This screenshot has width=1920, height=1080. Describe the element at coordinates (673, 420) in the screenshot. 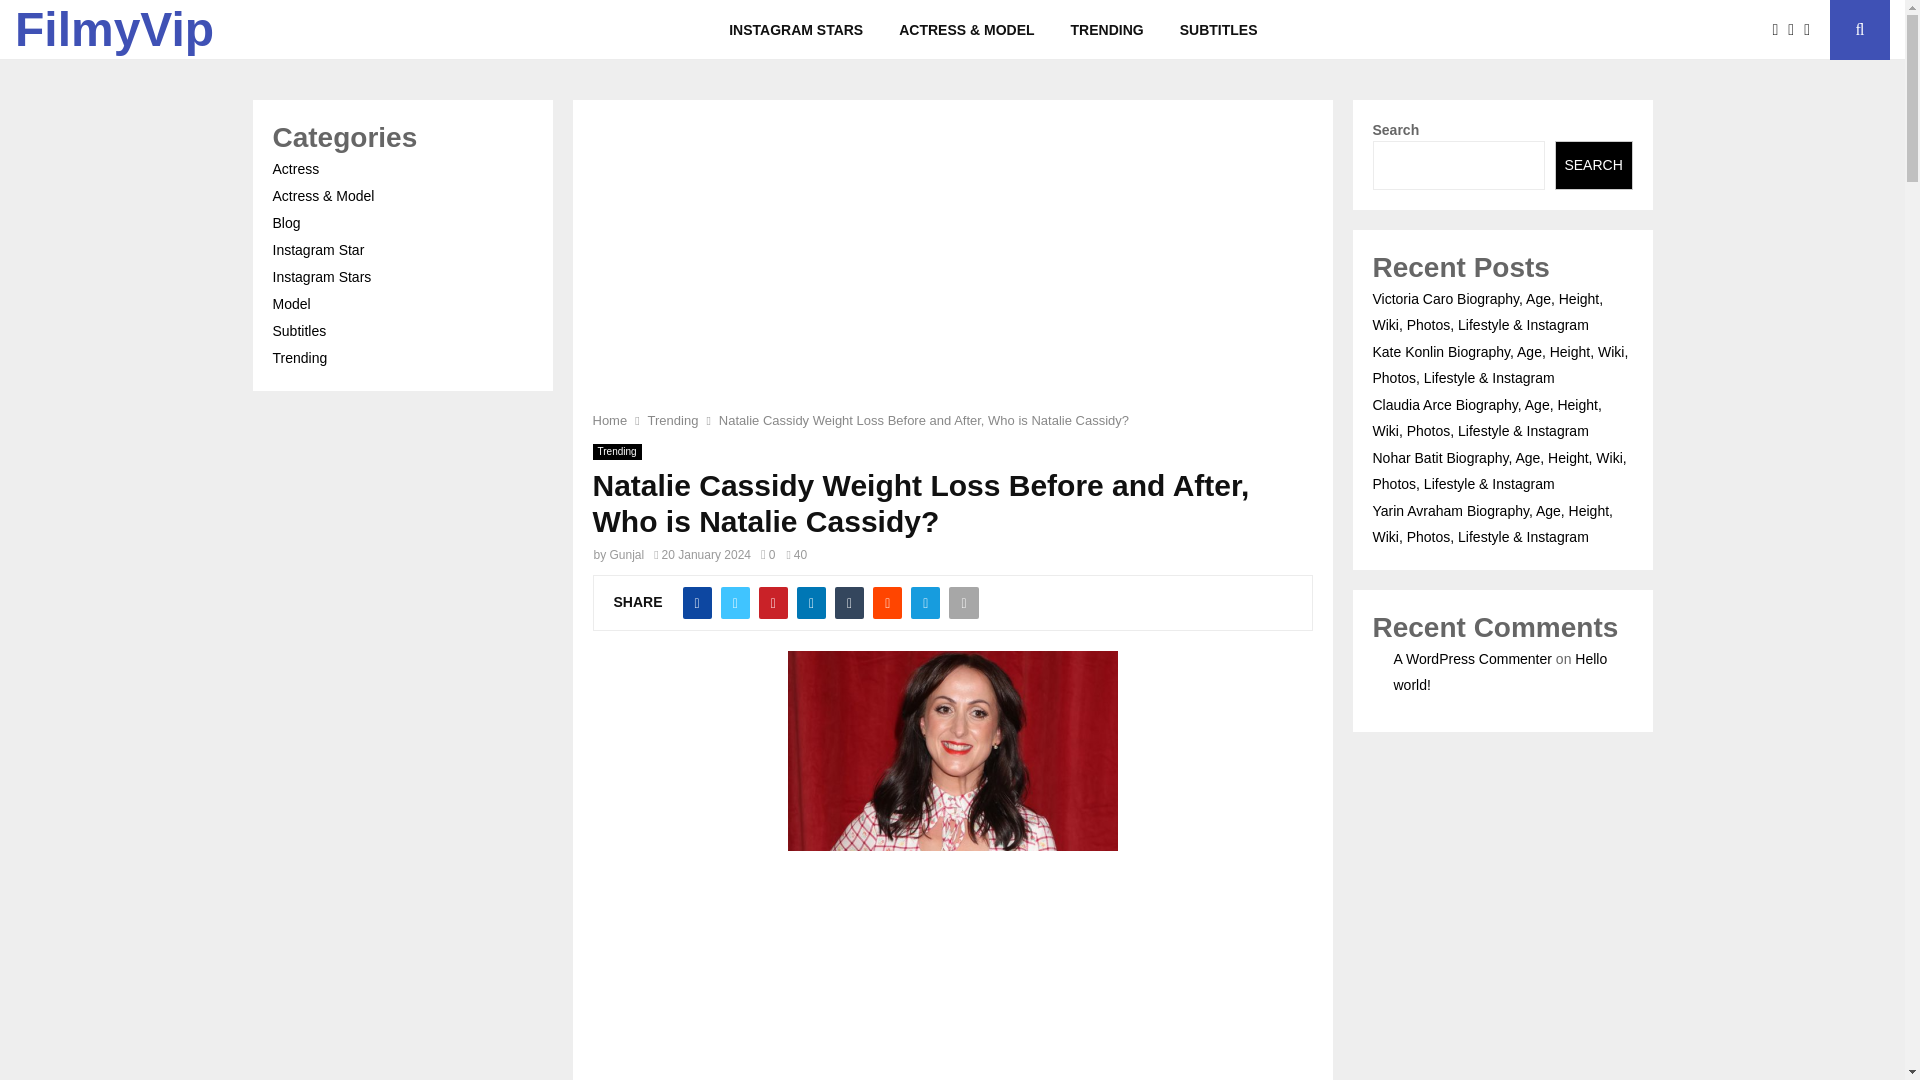

I see `Trending` at that location.